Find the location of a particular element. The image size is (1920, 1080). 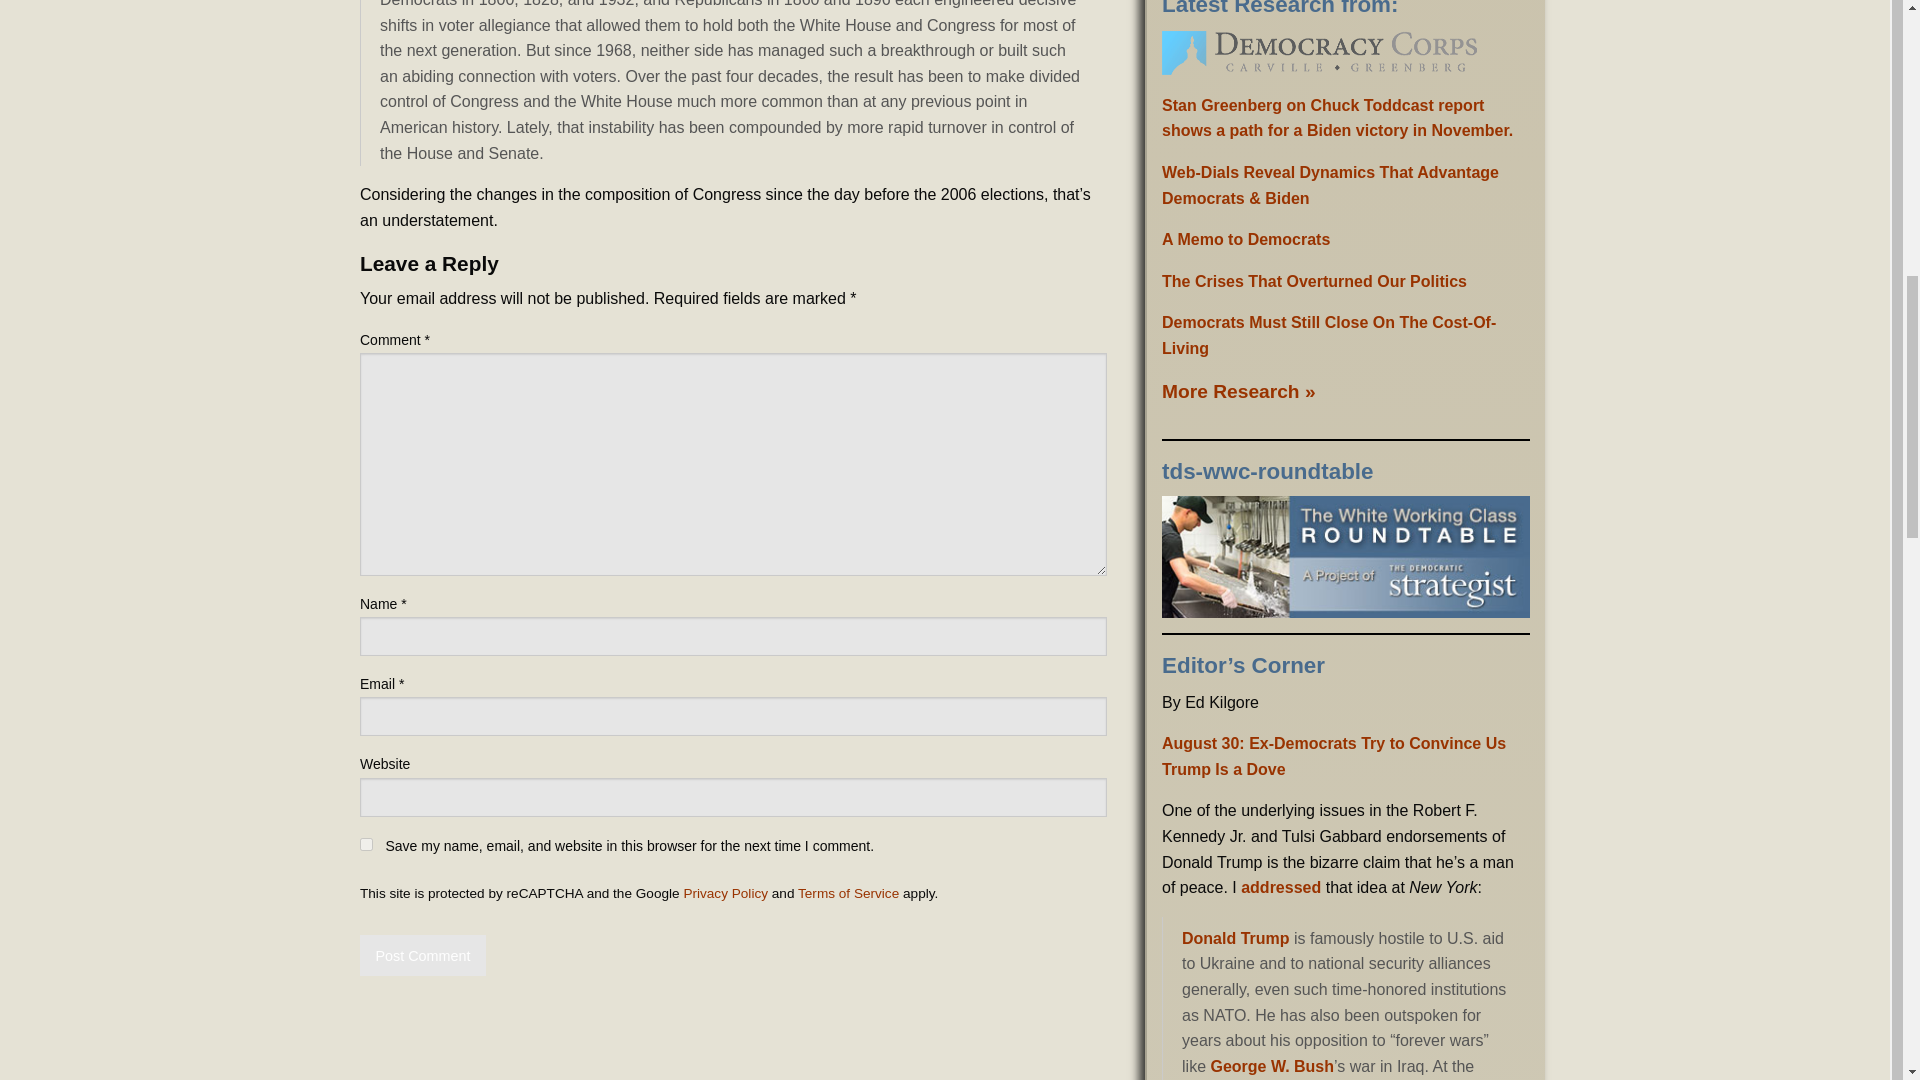

Donald Trump is located at coordinates (1236, 938).